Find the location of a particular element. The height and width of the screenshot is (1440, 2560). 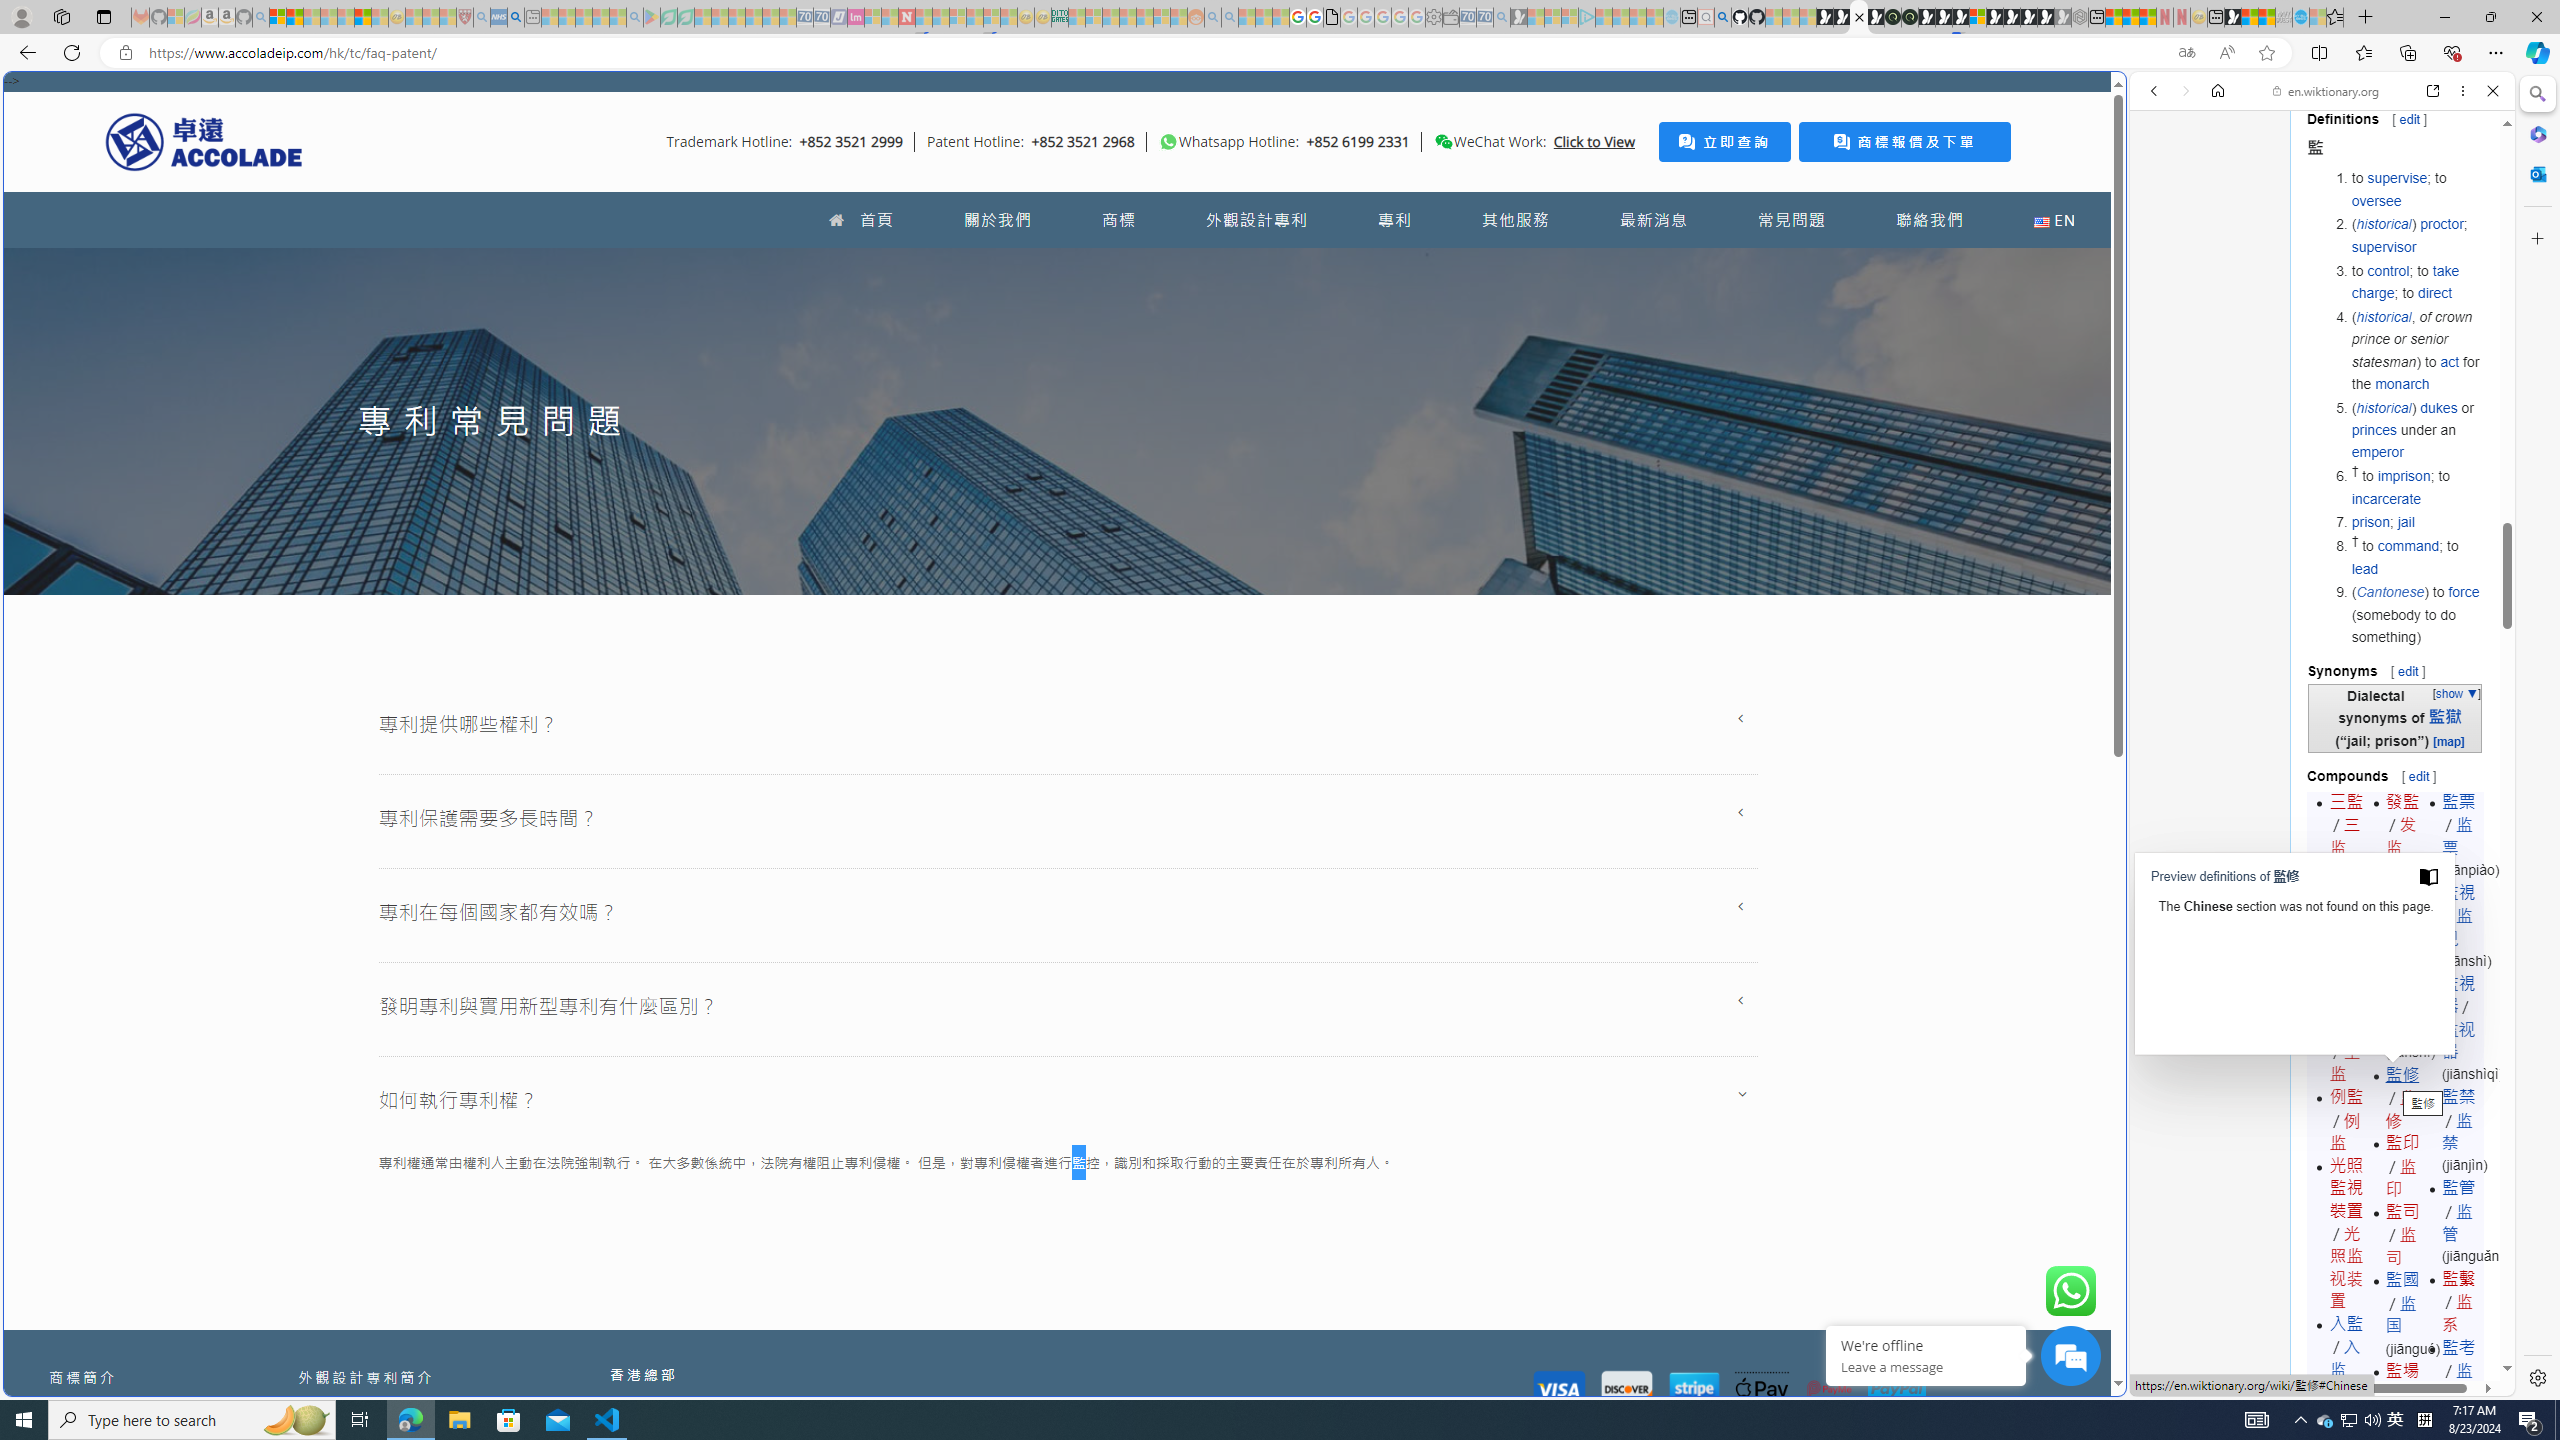

direct is located at coordinates (2434, 292).